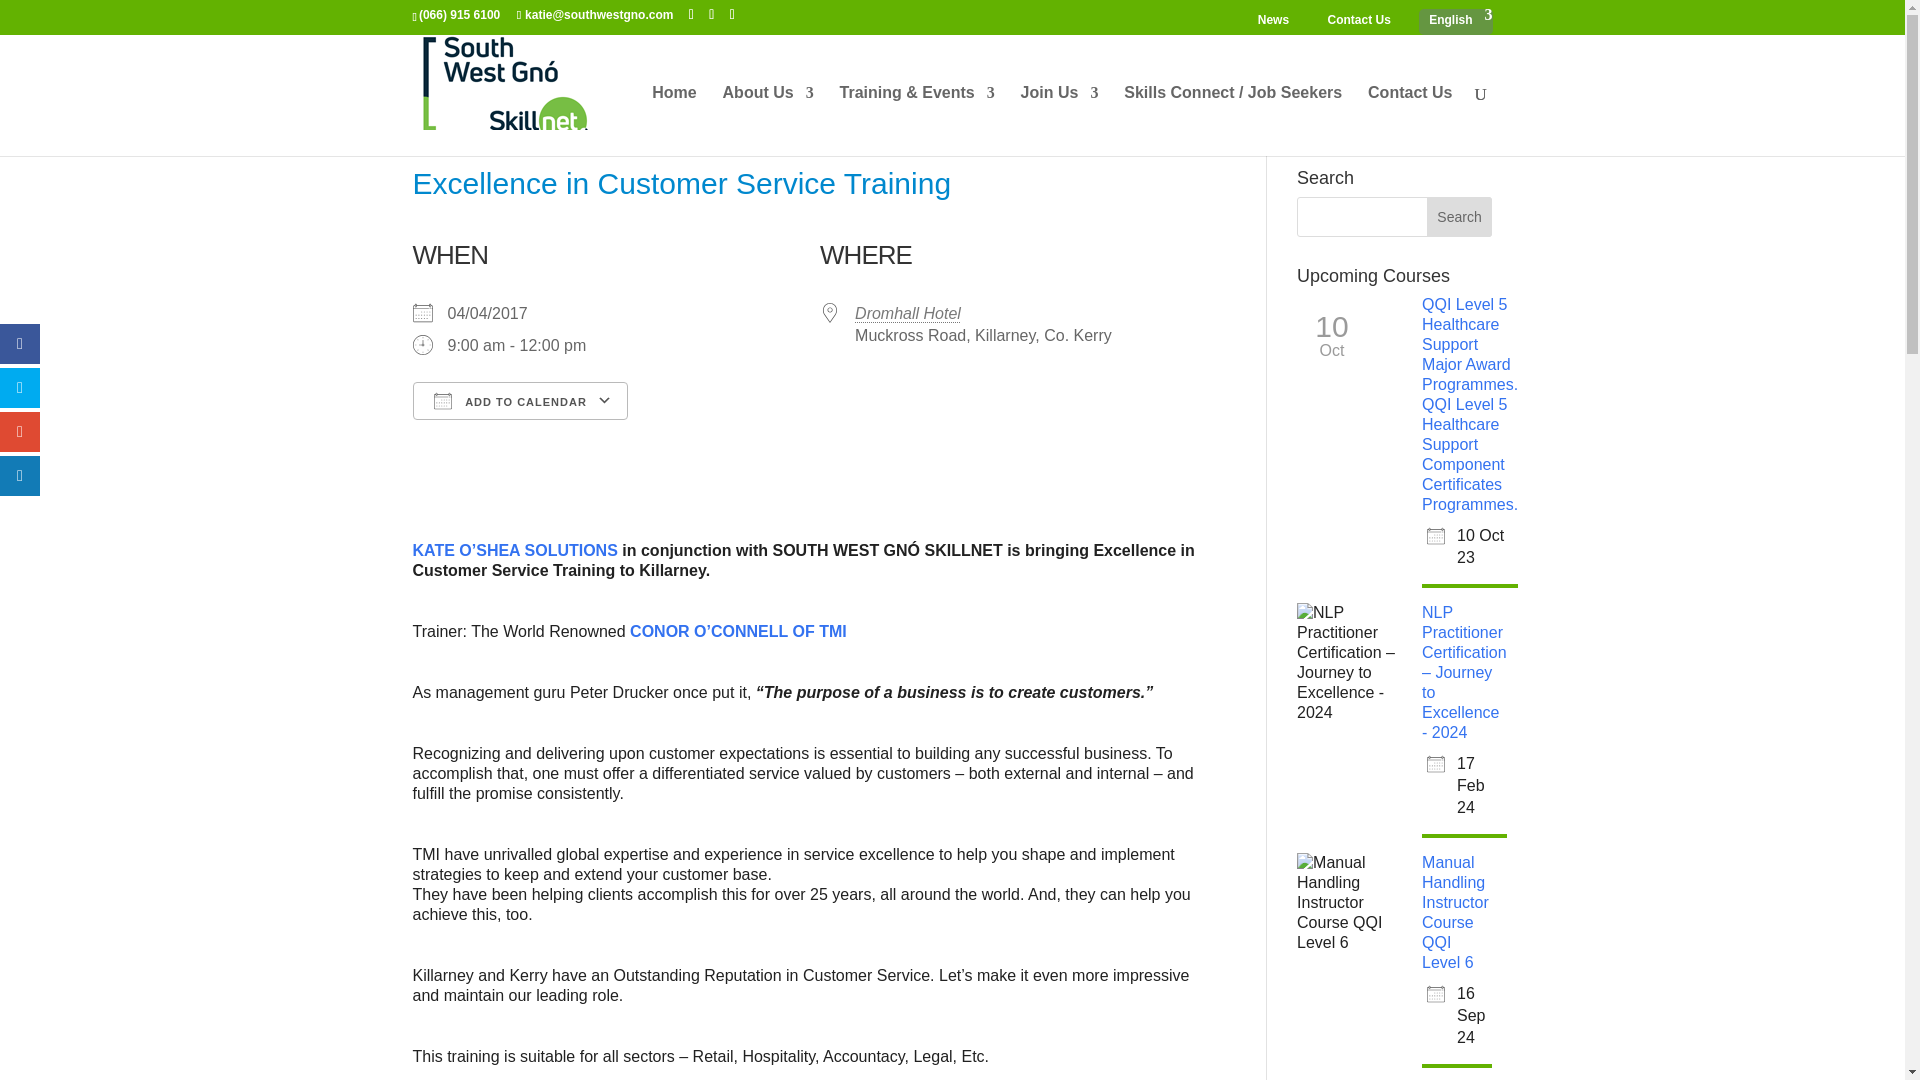 The height and width of the screenshot is (1080, 1920). Describe the element at coordinates (520, 401) in the screenshot. I see `ADD TO CALENDAR` at that location.